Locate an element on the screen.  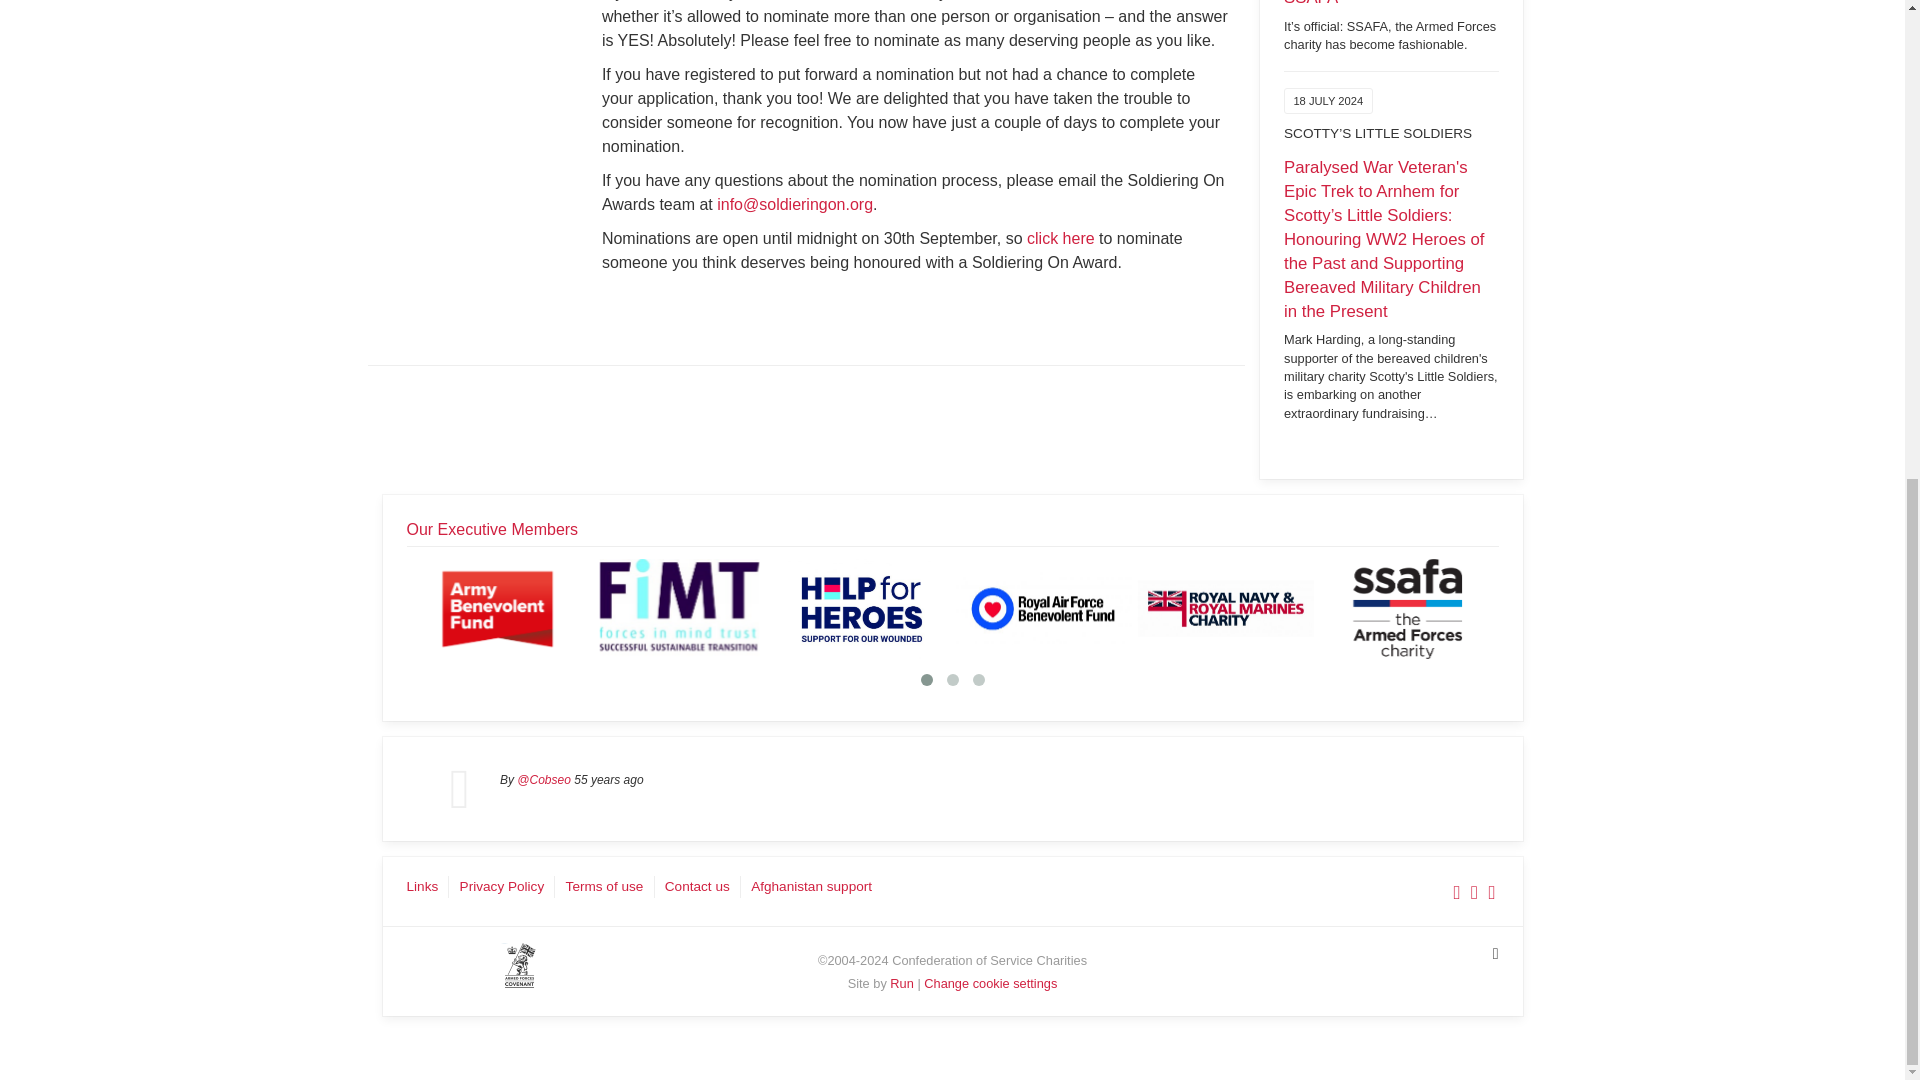
Army Benevolent Fund is located at coordinates (498, 608).